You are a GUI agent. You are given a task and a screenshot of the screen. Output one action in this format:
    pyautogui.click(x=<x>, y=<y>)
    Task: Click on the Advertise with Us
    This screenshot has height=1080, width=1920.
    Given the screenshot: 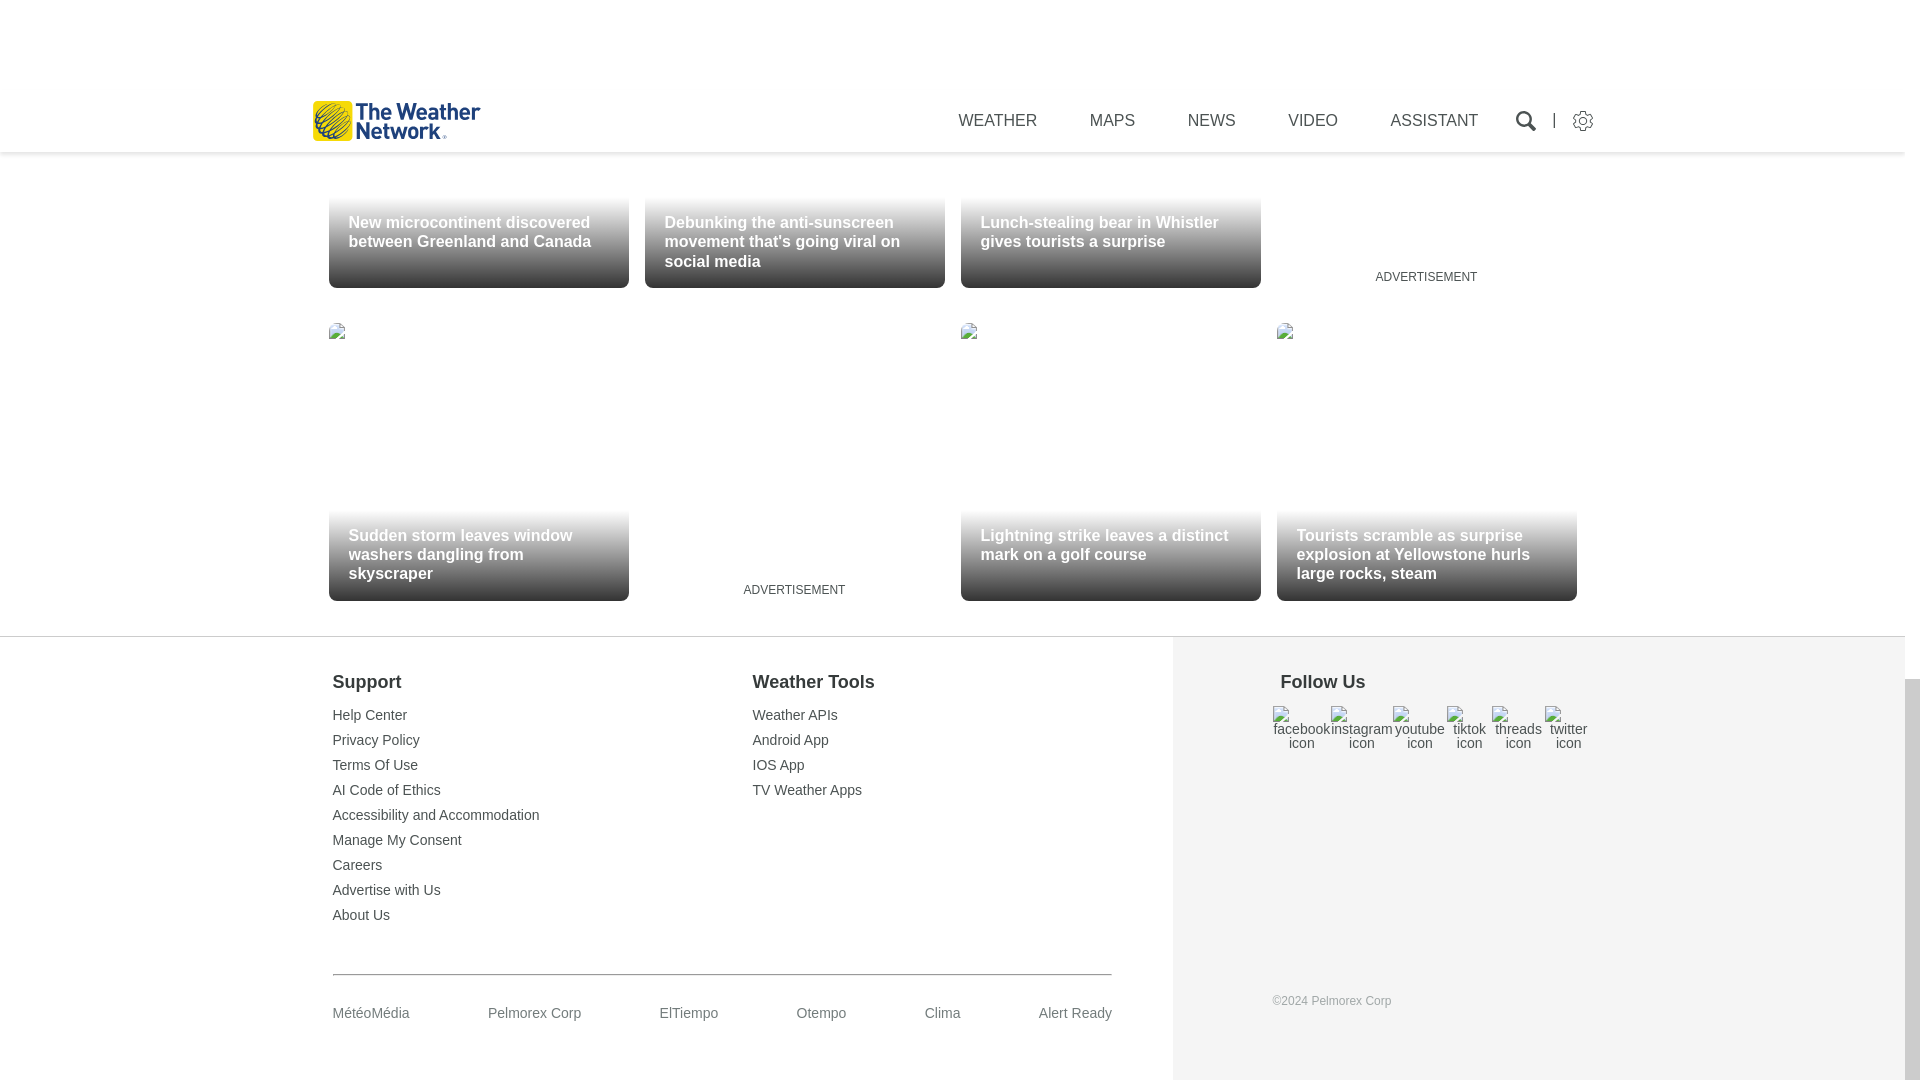 What is the action you would take?
    pyautogui.click(x=542, y=890)
    